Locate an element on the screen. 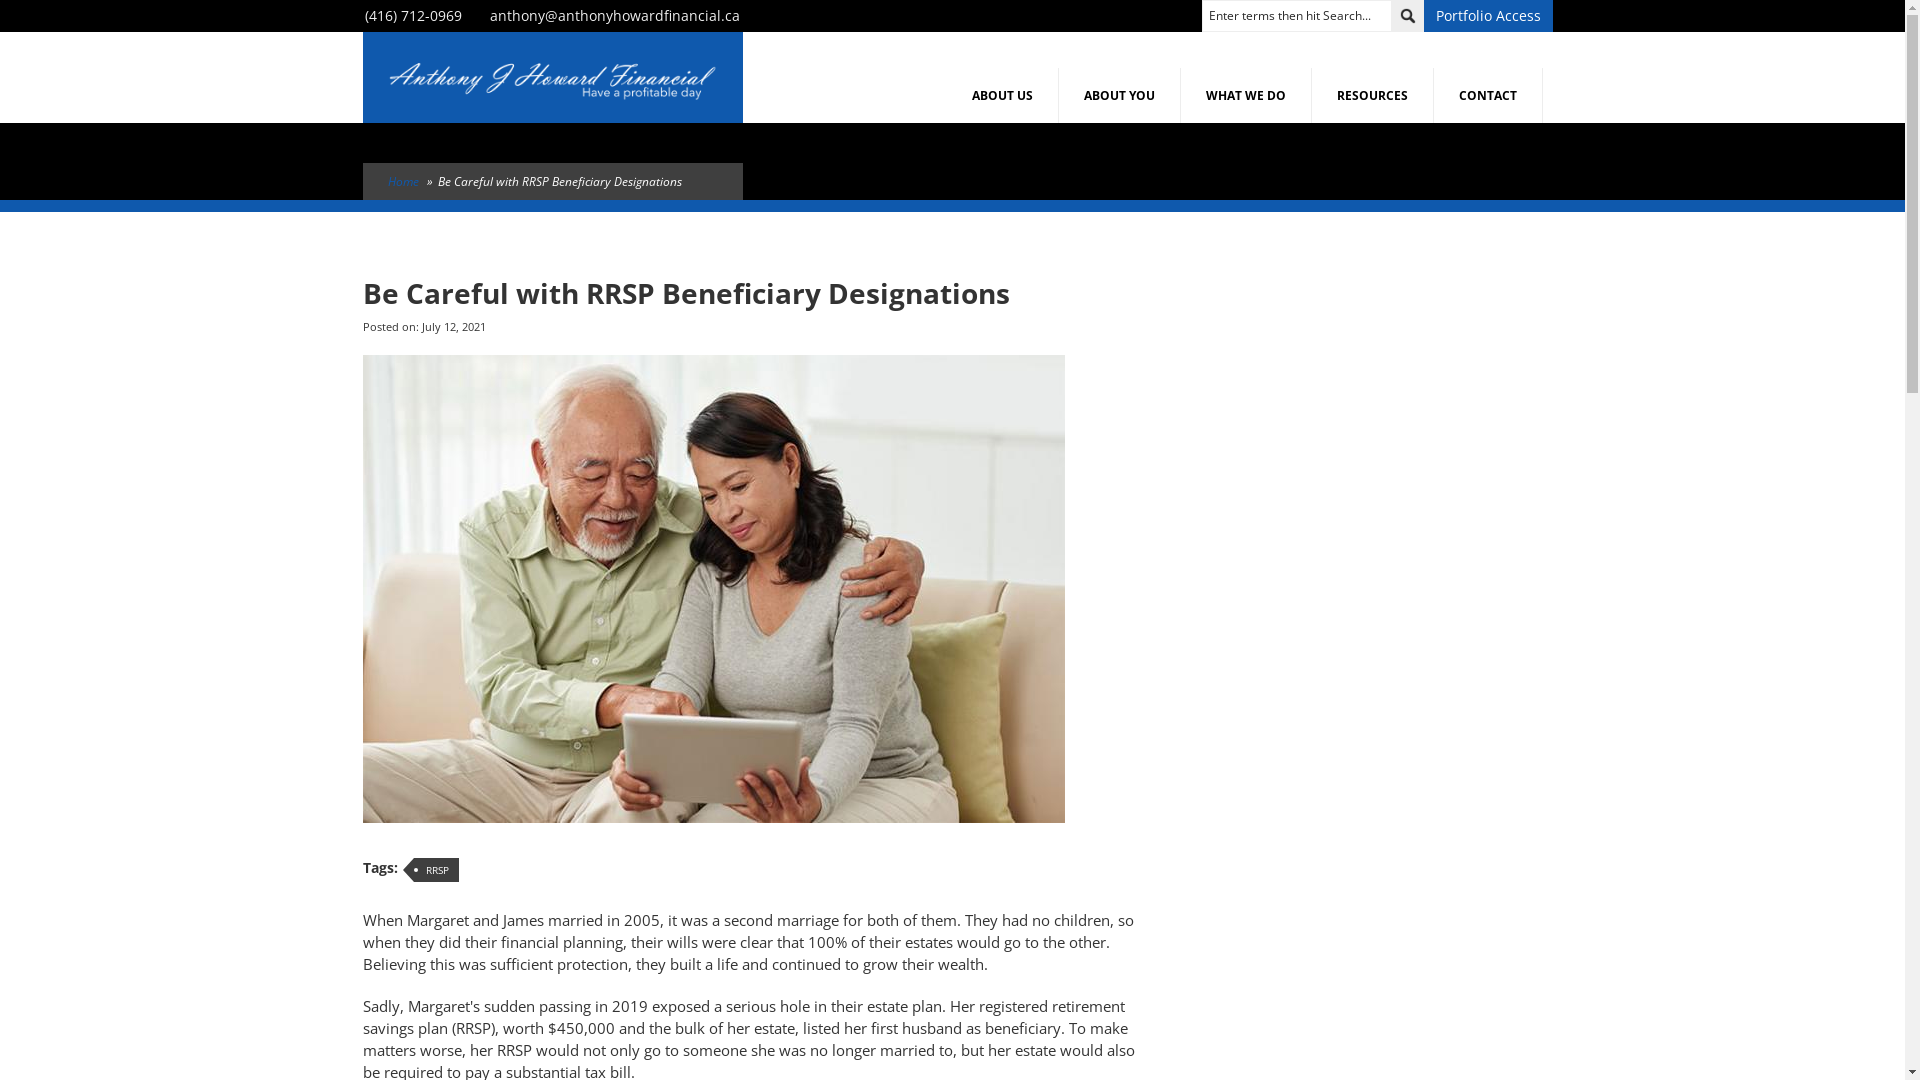 The width and height of the screenshot is (1920, 1080). Skip to main content is located at coordinates (69, 0).